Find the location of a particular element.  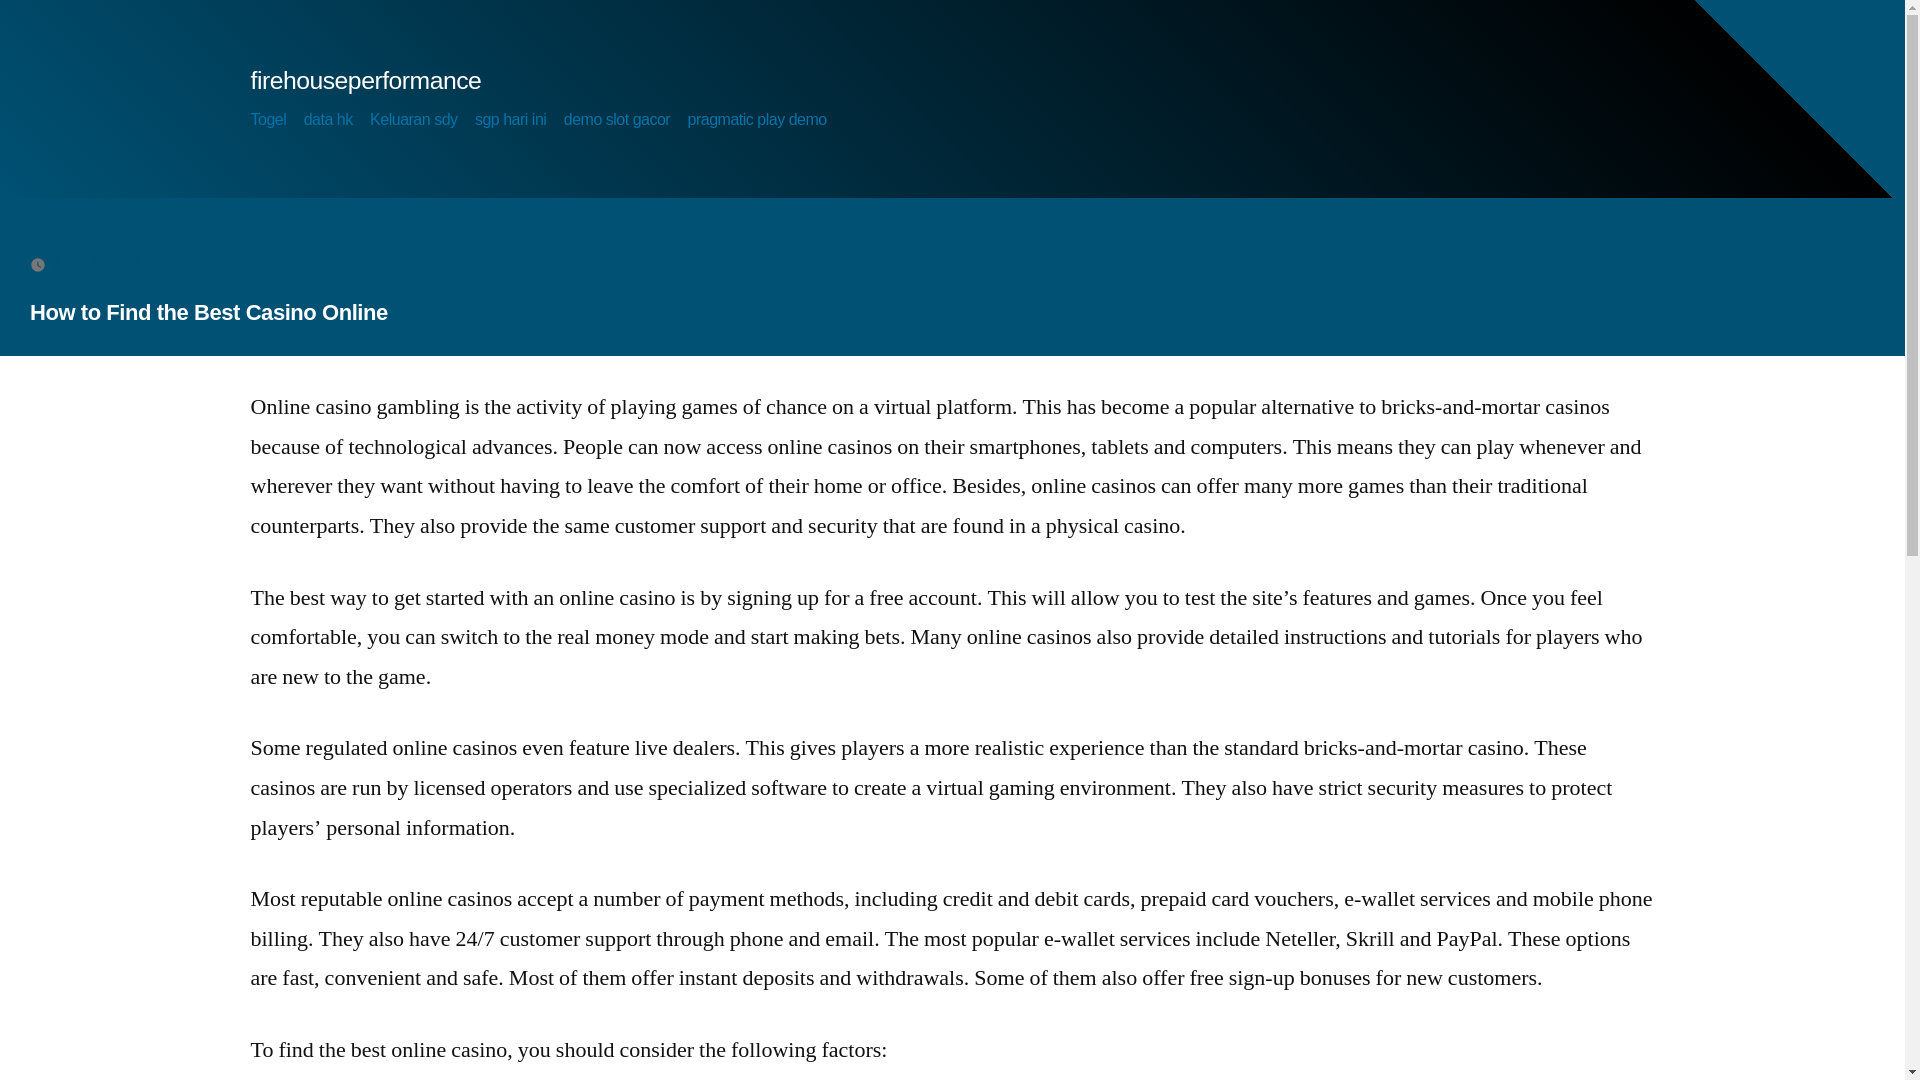

demo slot gacor is located at coordinates (617, 120).